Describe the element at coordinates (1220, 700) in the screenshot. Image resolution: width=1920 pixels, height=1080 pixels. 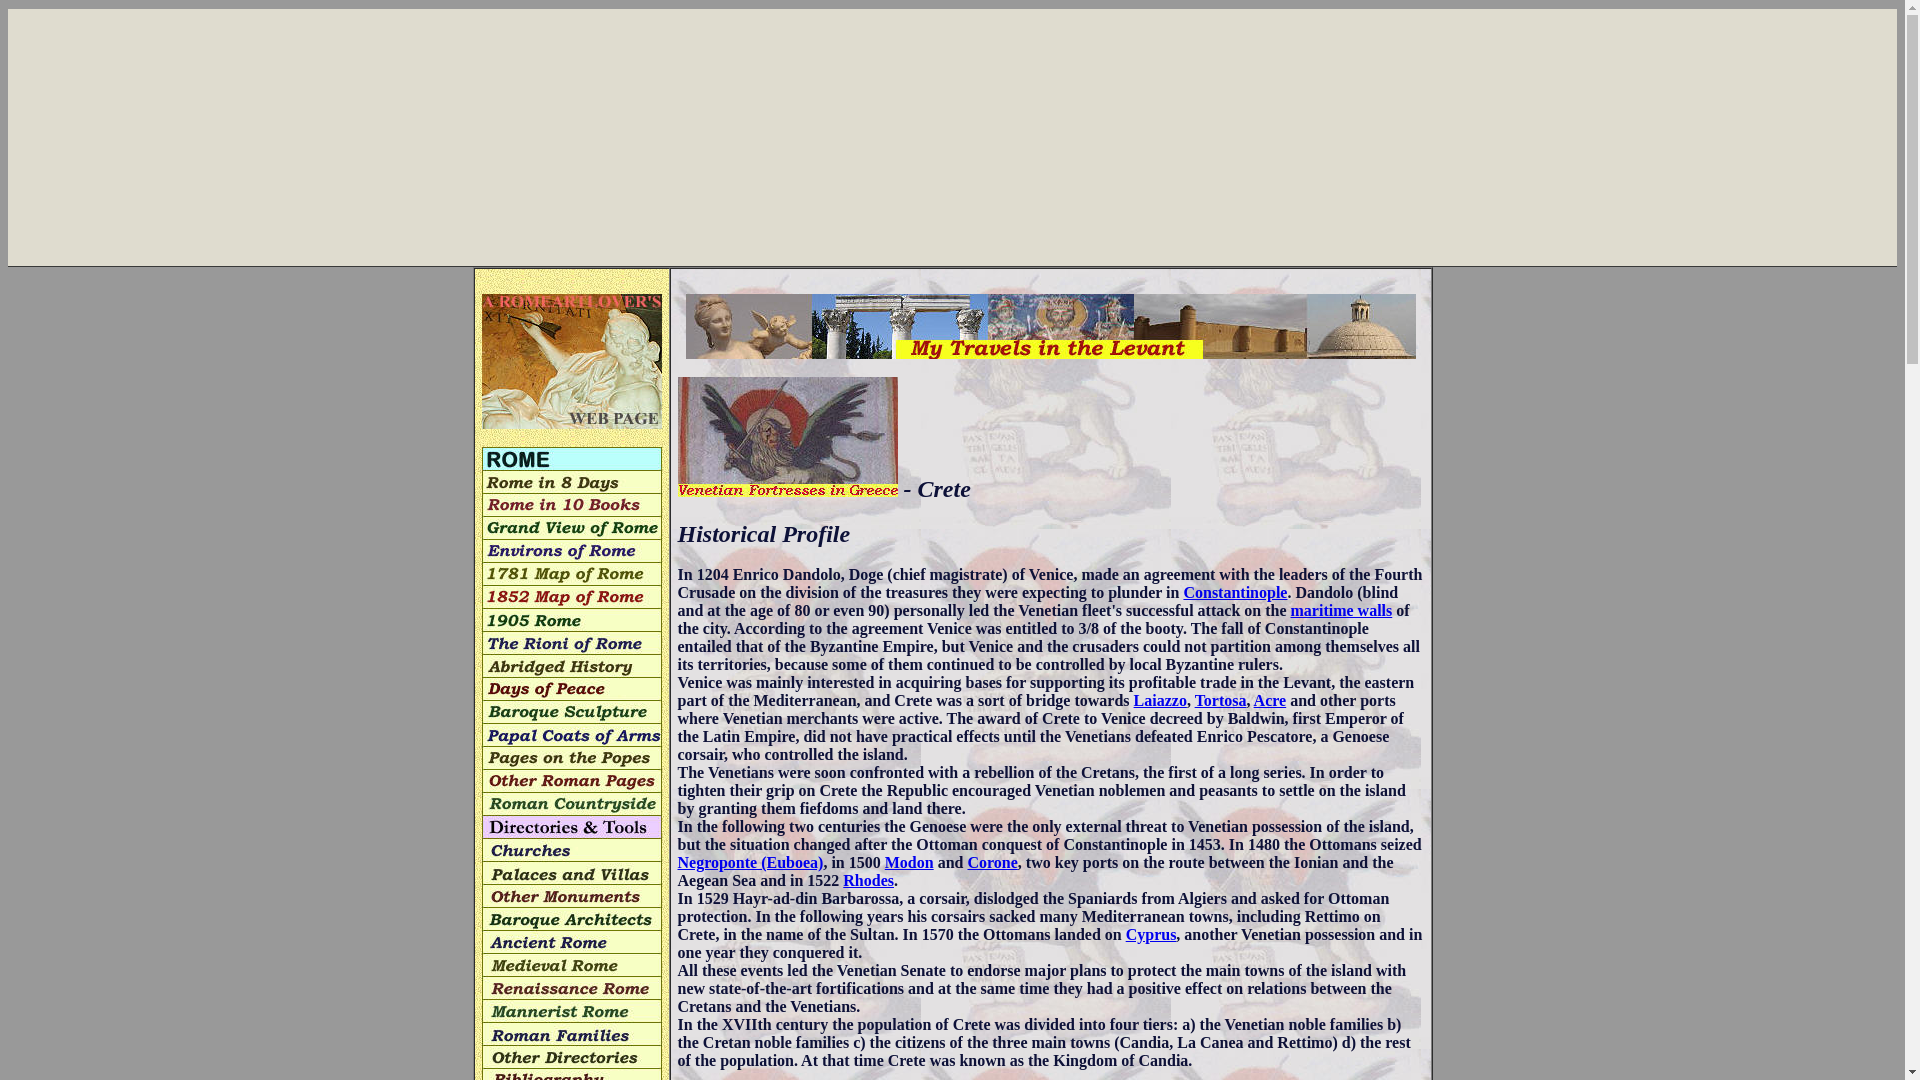
I see `Tortosa` at that location.